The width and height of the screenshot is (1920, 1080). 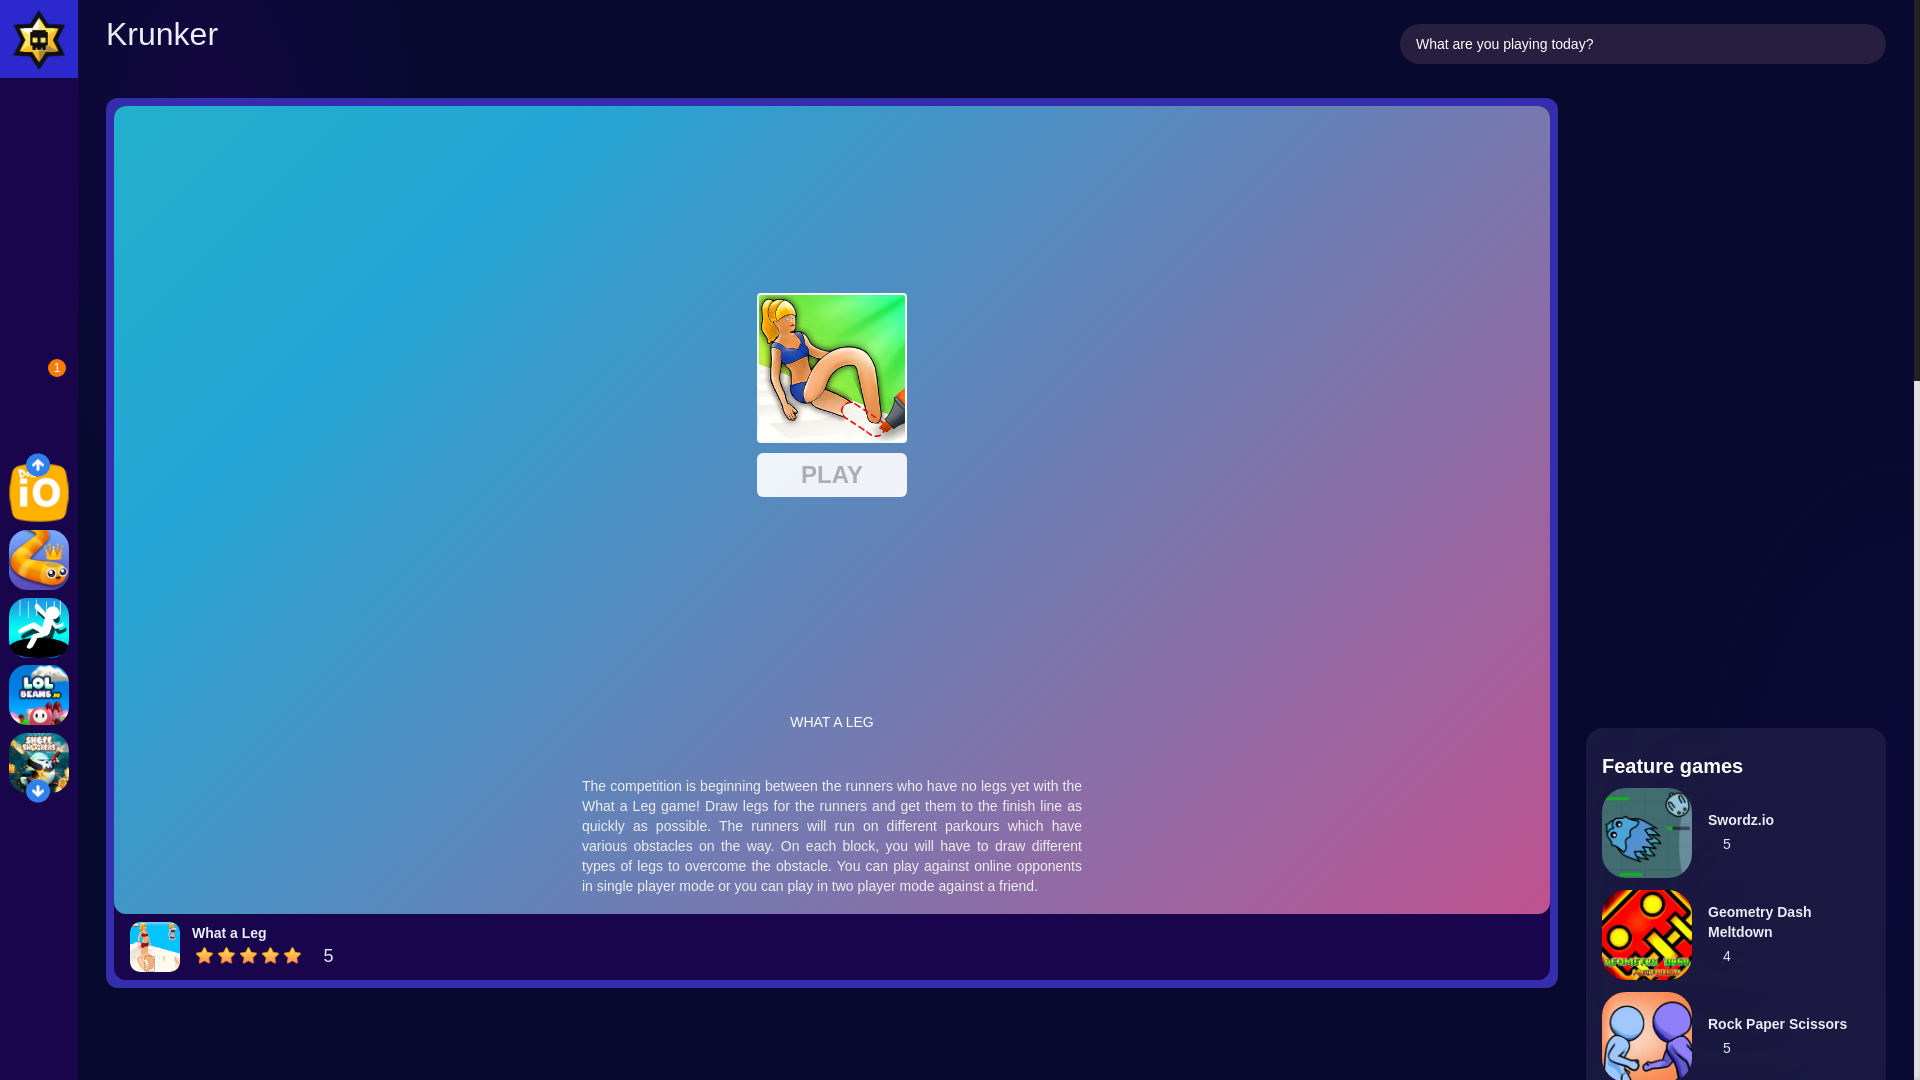 I want to click on regular, so click(x=248, y=956).